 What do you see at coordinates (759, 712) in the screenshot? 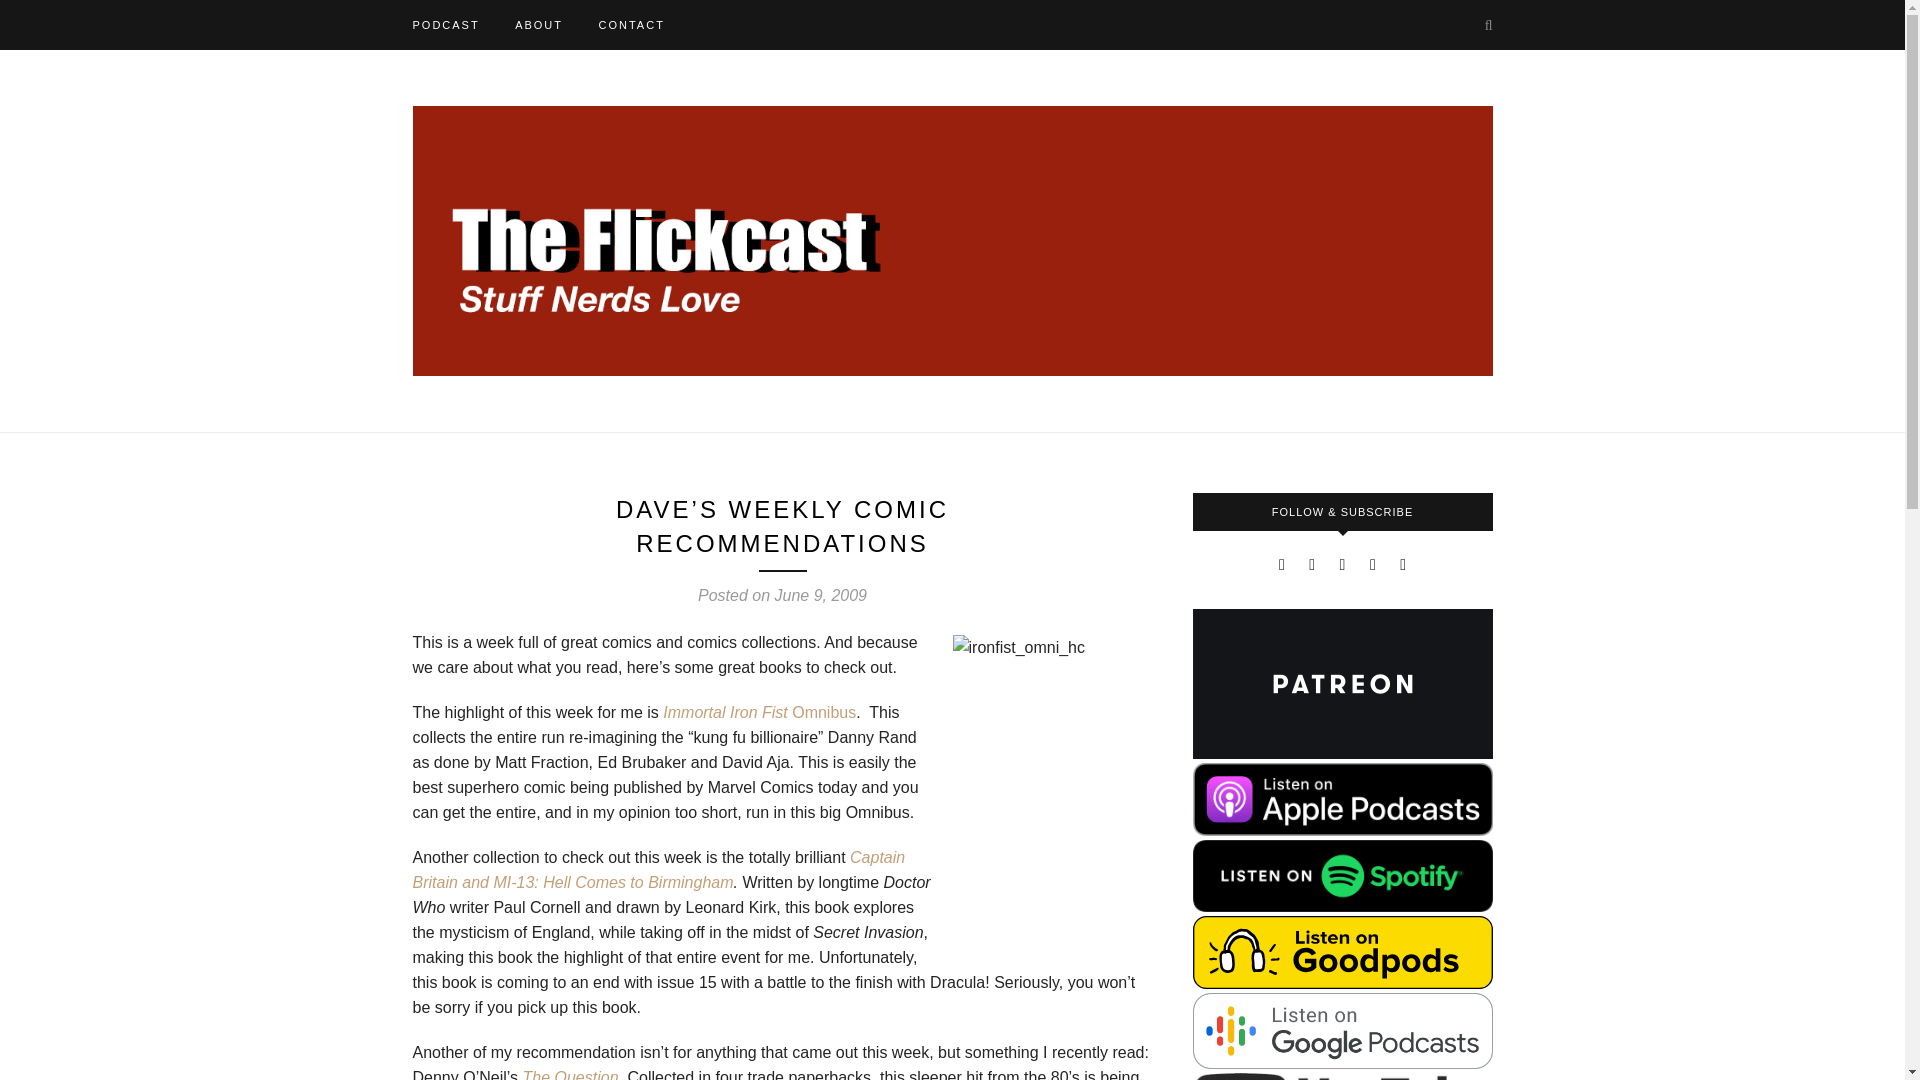
I see `Immortal Iron Fist Omnibus` at bounding box center [759, 712].